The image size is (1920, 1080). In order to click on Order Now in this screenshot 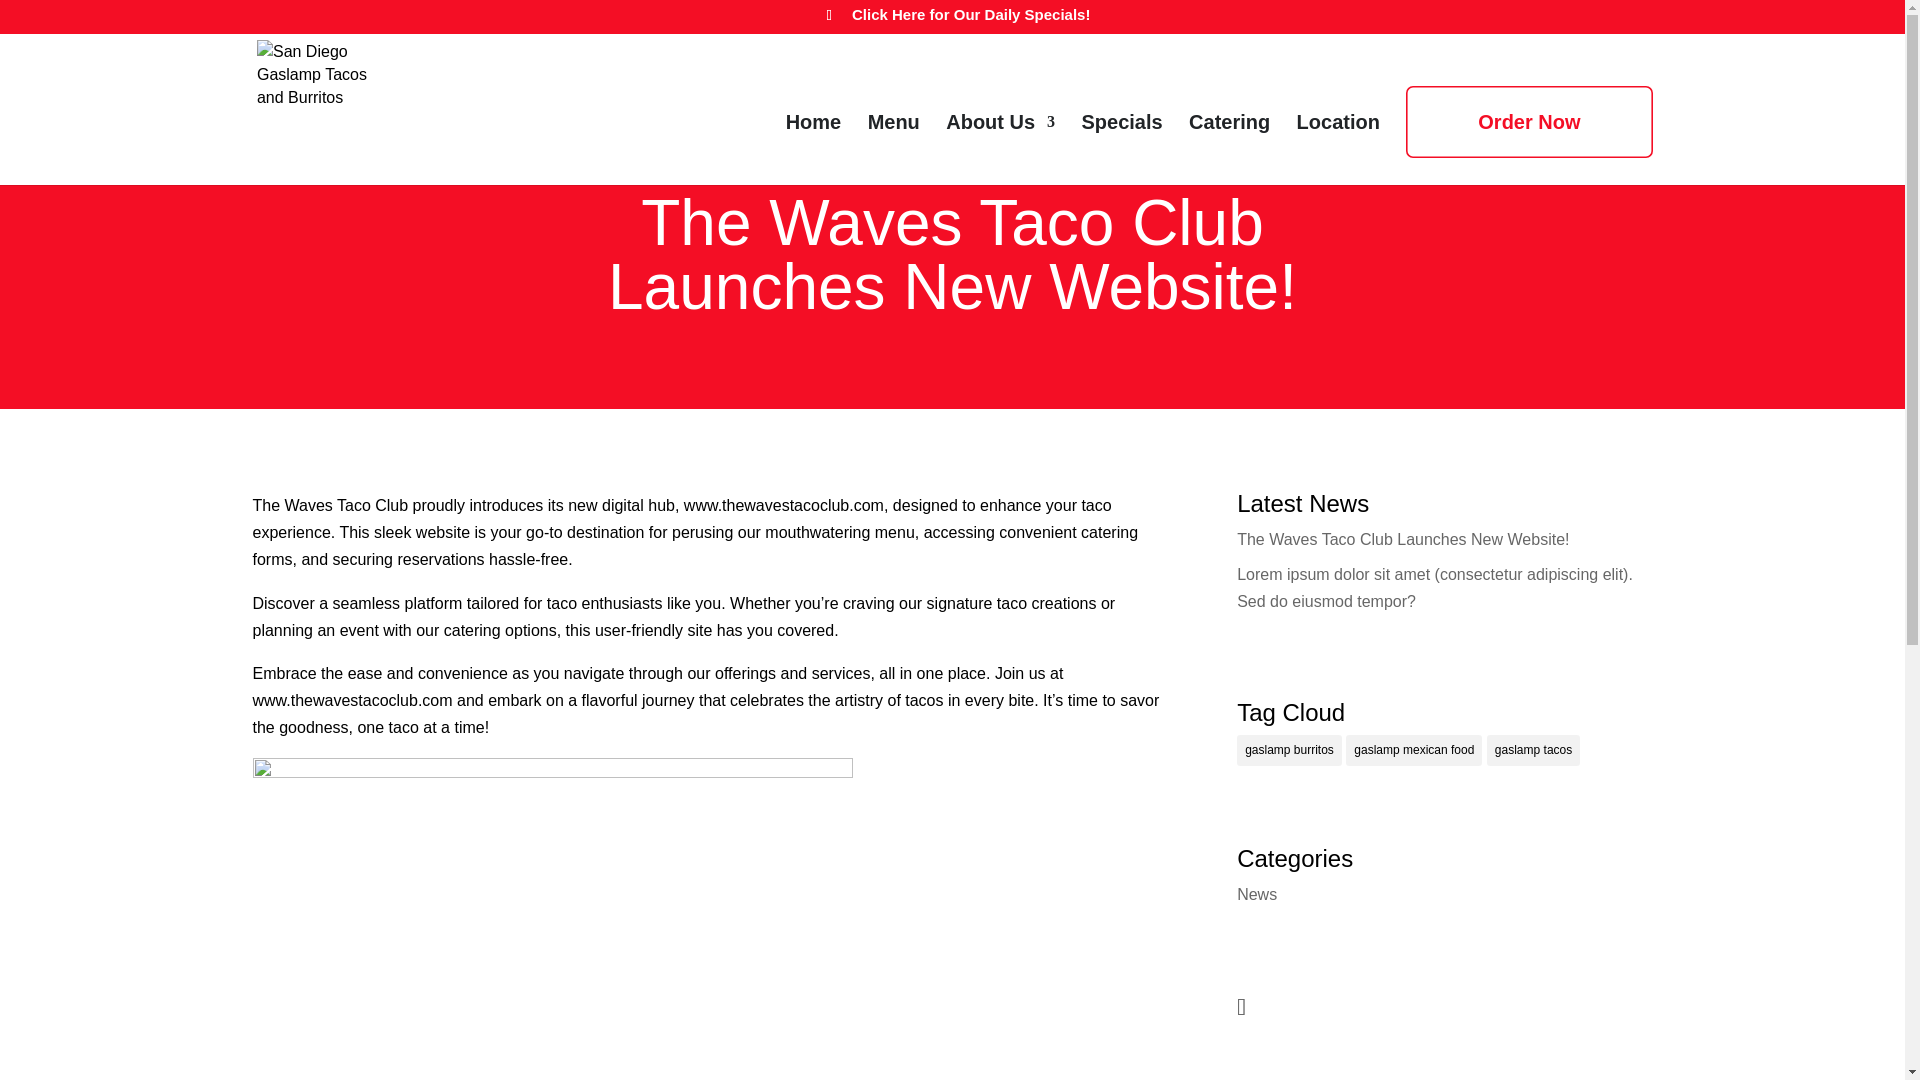, I will do `click(1528, 122)`.